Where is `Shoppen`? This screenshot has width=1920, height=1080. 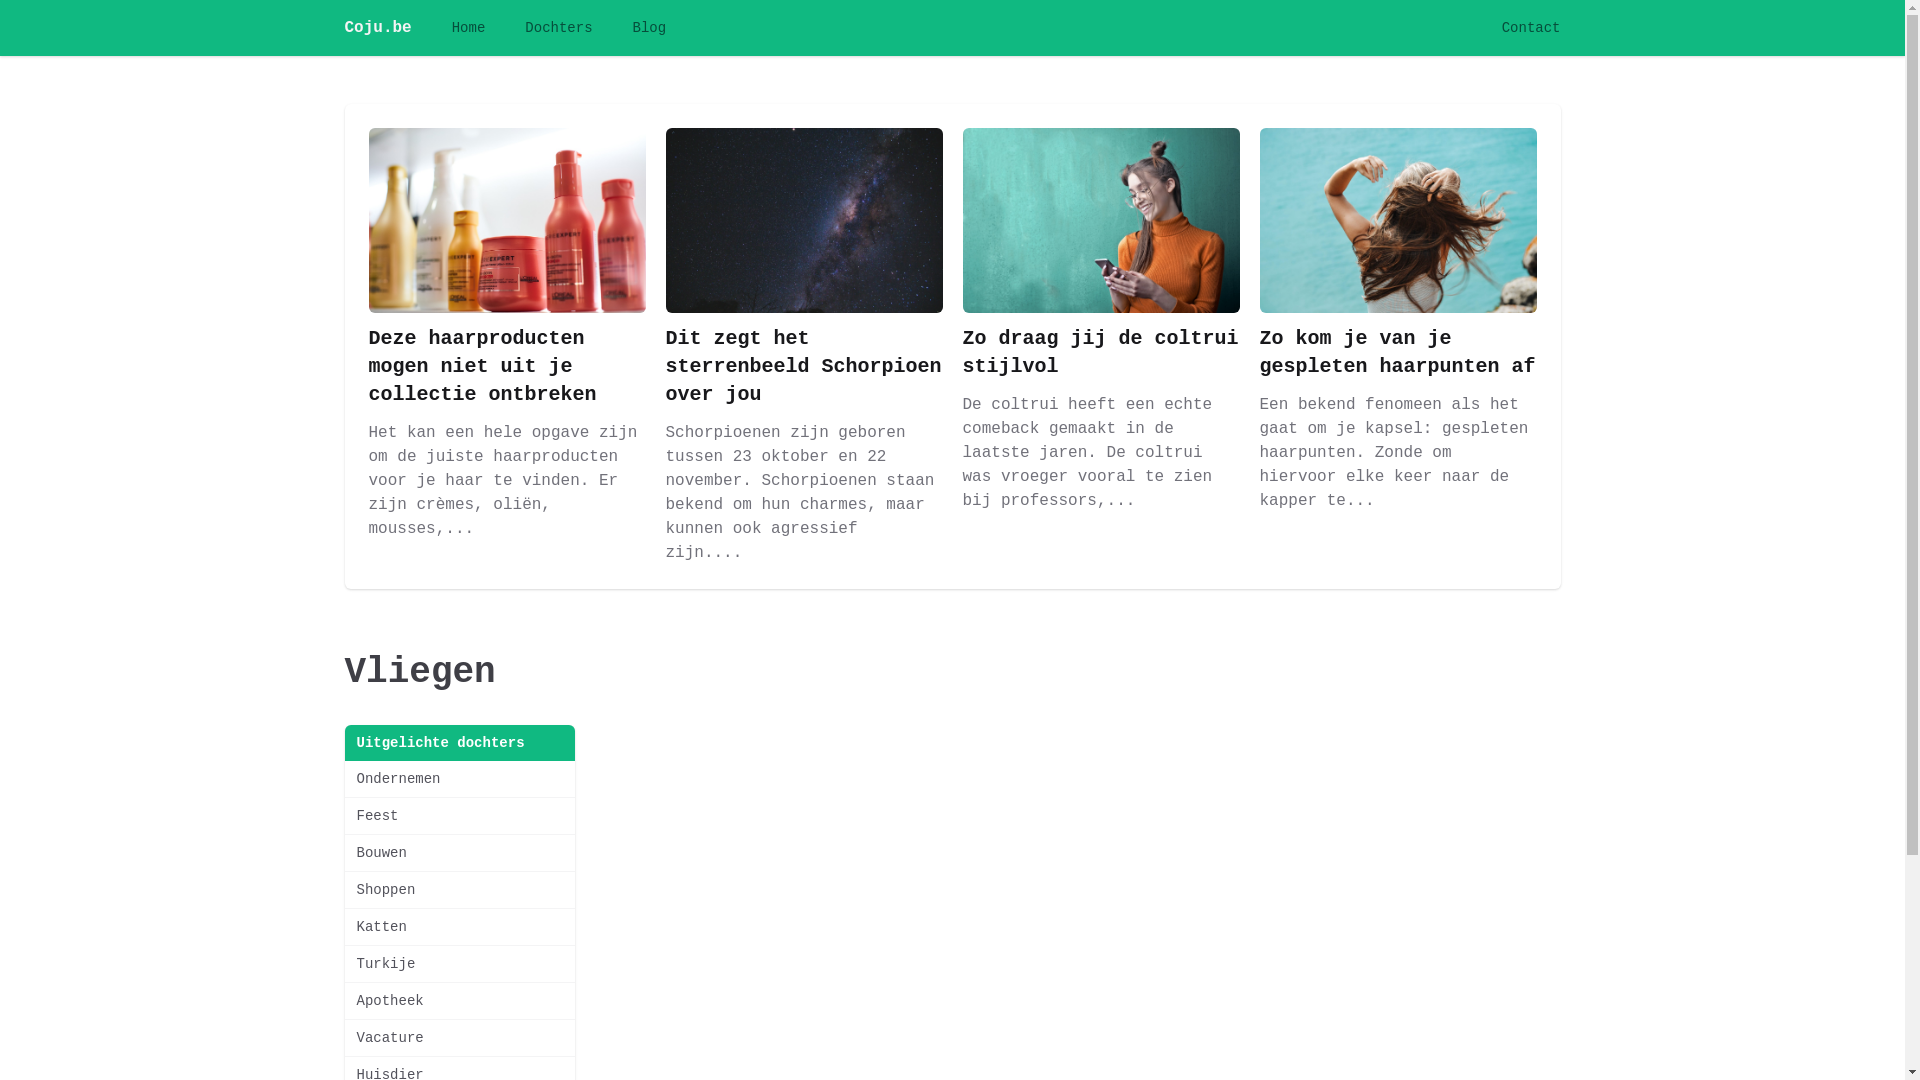
Shoppen is located at coordinates (459, 890).